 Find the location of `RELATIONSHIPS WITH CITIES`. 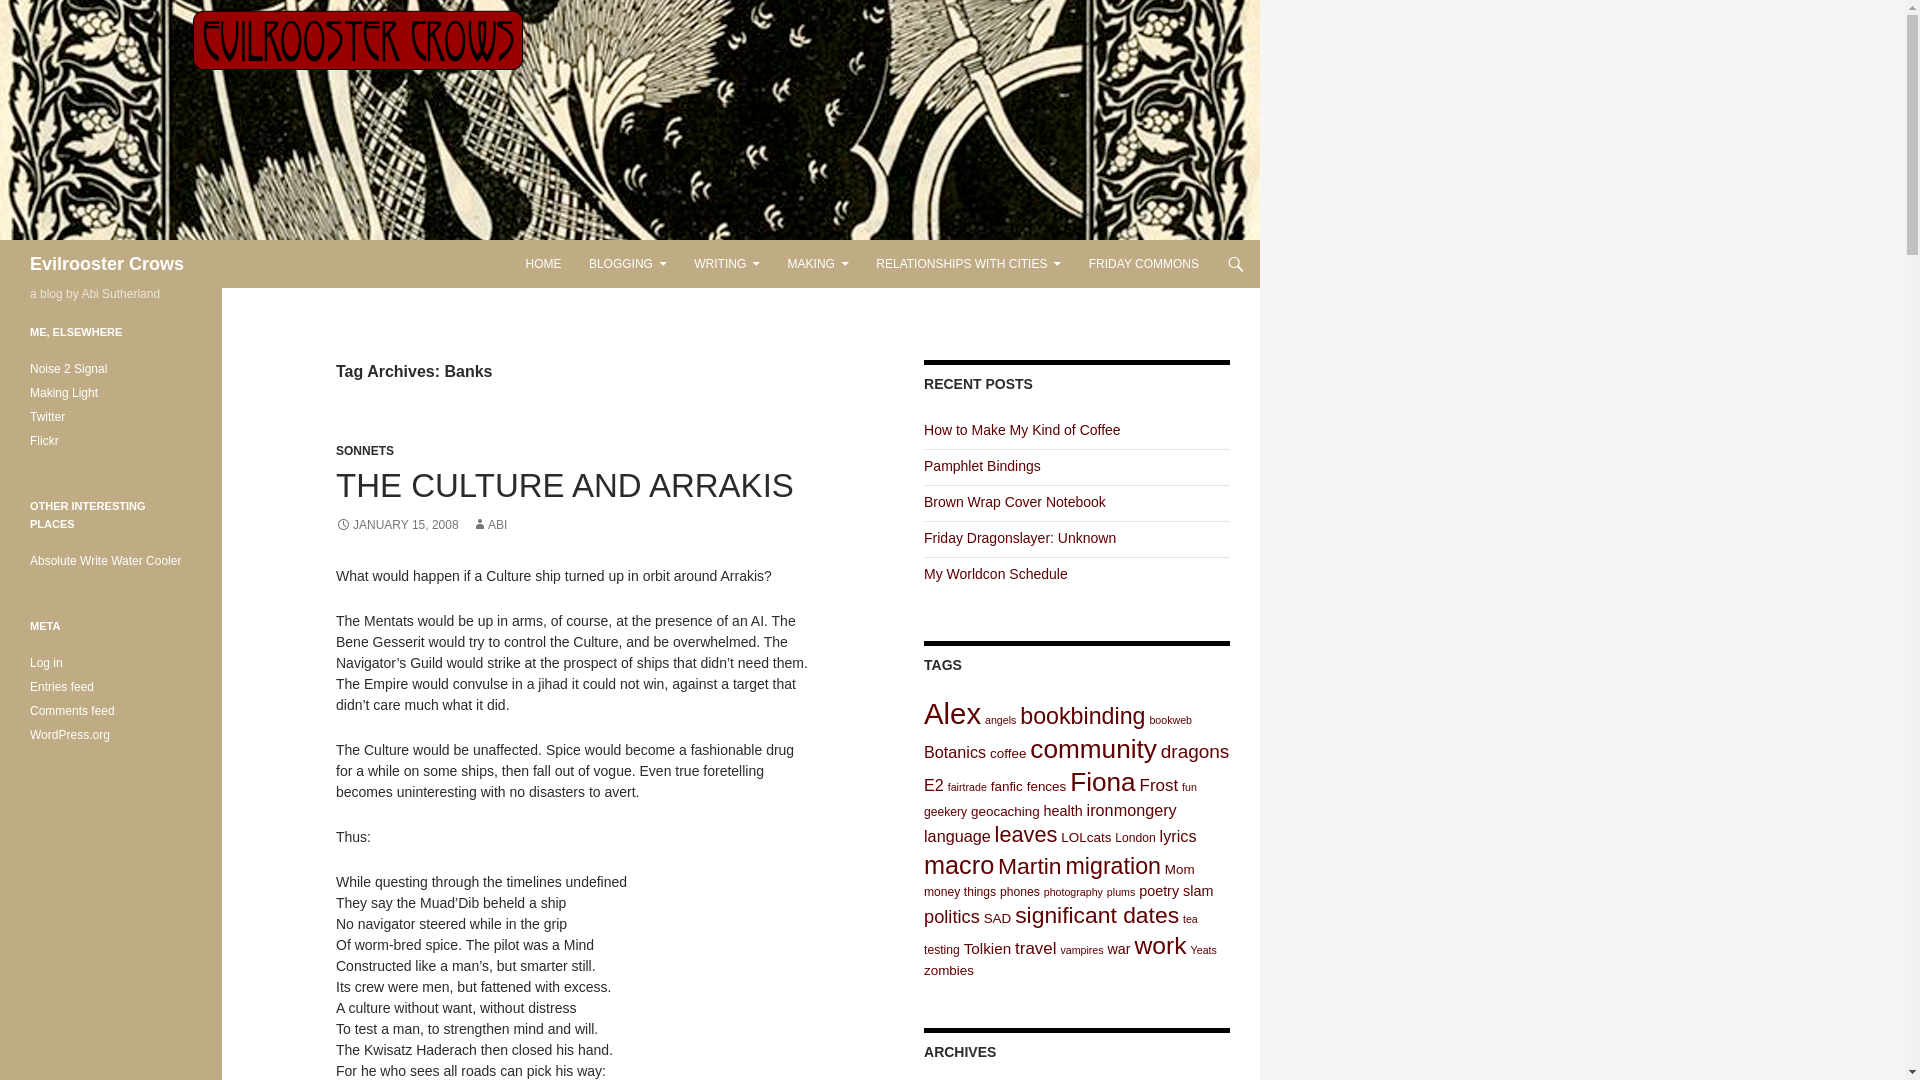

RELATIONSHIPS WITH CITIES is located at coordinates (968, 264).